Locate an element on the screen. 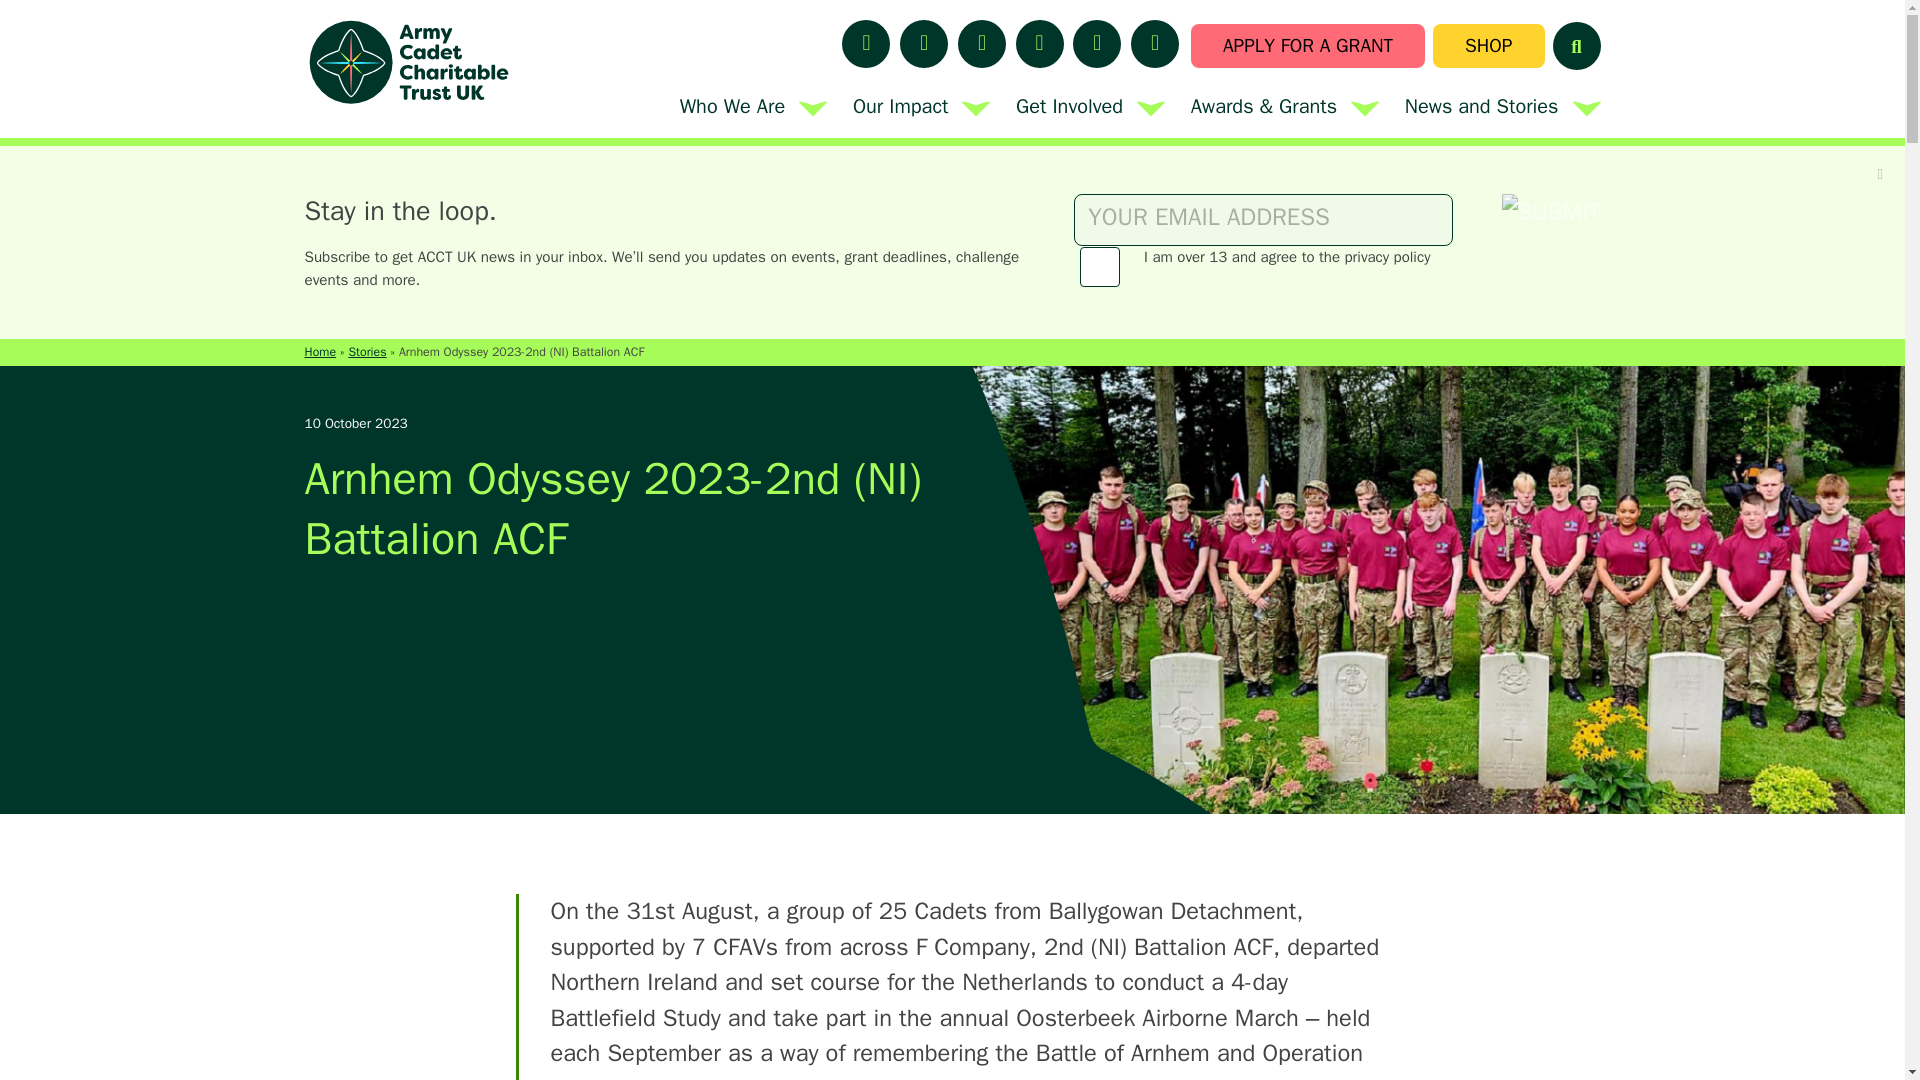 This screenshot has height=1080, width=1920. Twitter is located at coordinates (753, 106).